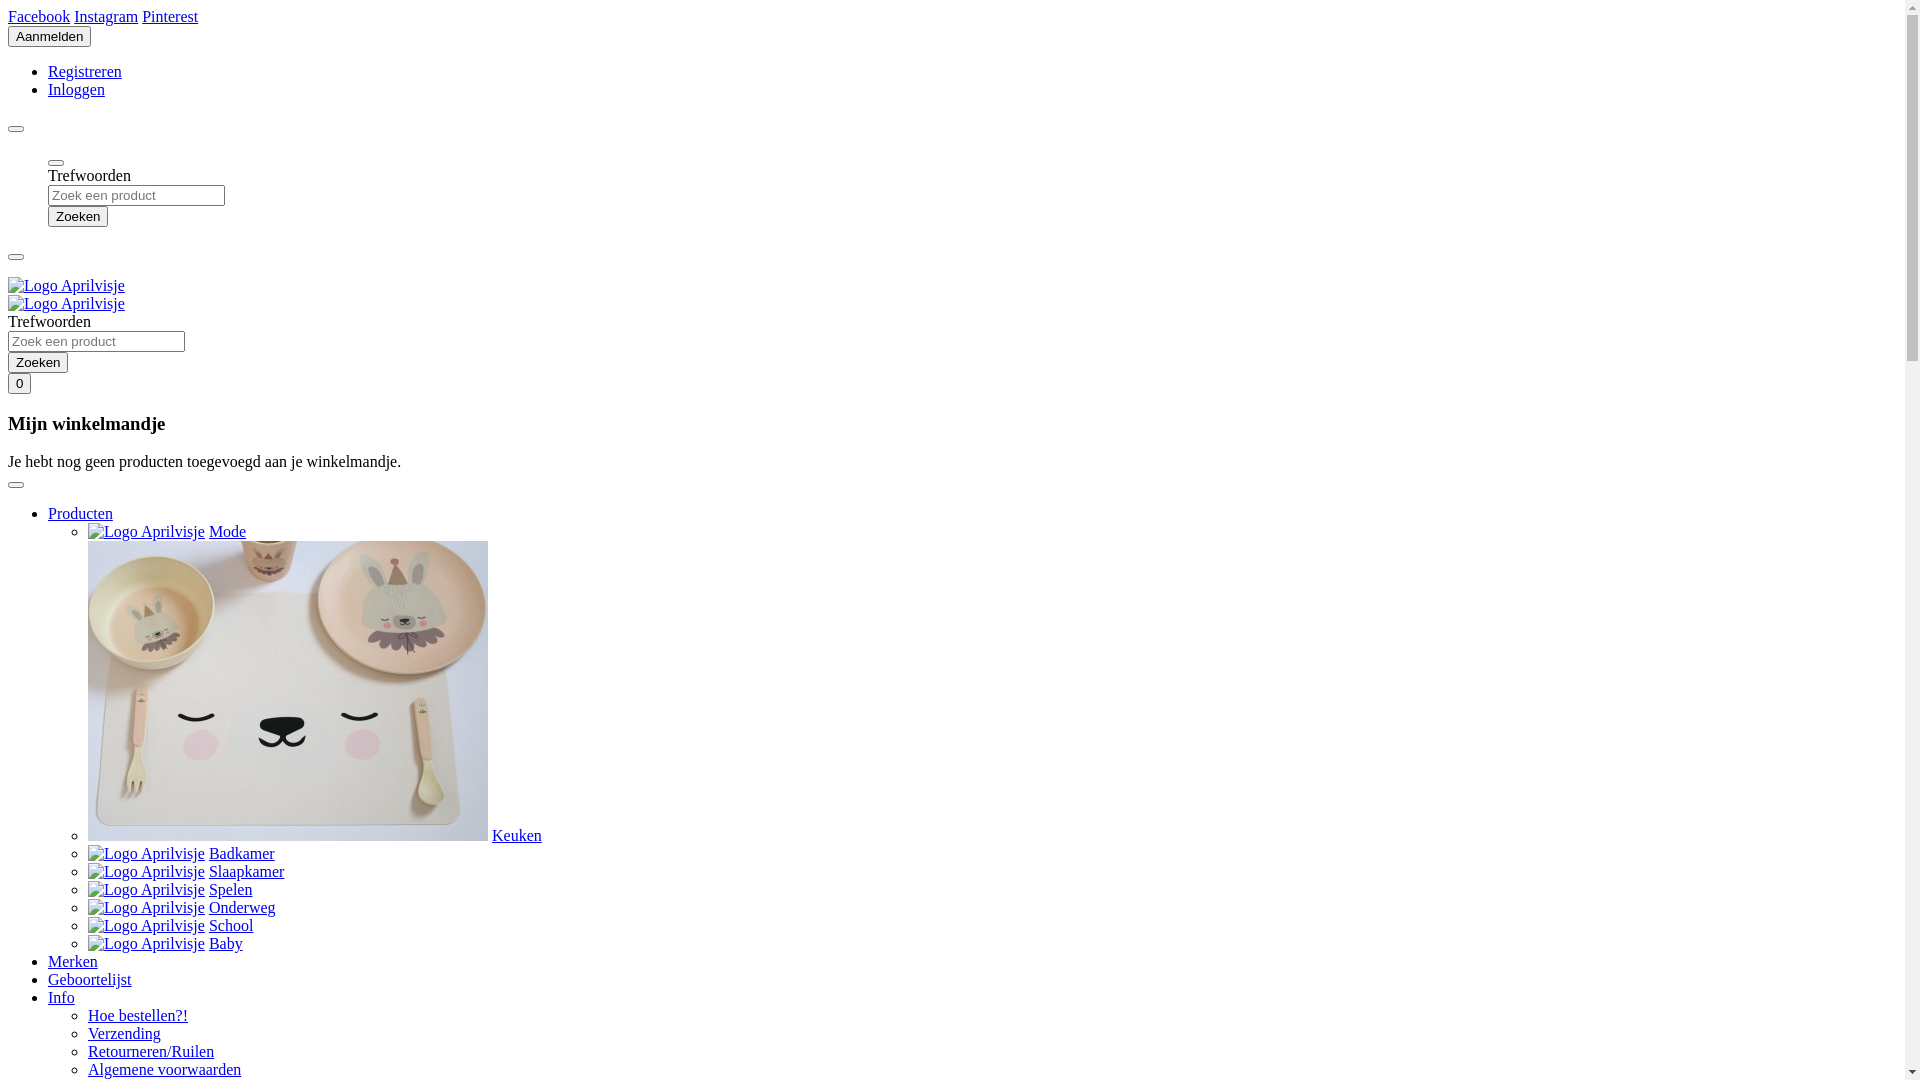 The width and height of the screenshot is (1920, 1080). Describe the element at coordinates (151, 1052) in the screenshot. I see `Retourneren/Ruilen` at that location.